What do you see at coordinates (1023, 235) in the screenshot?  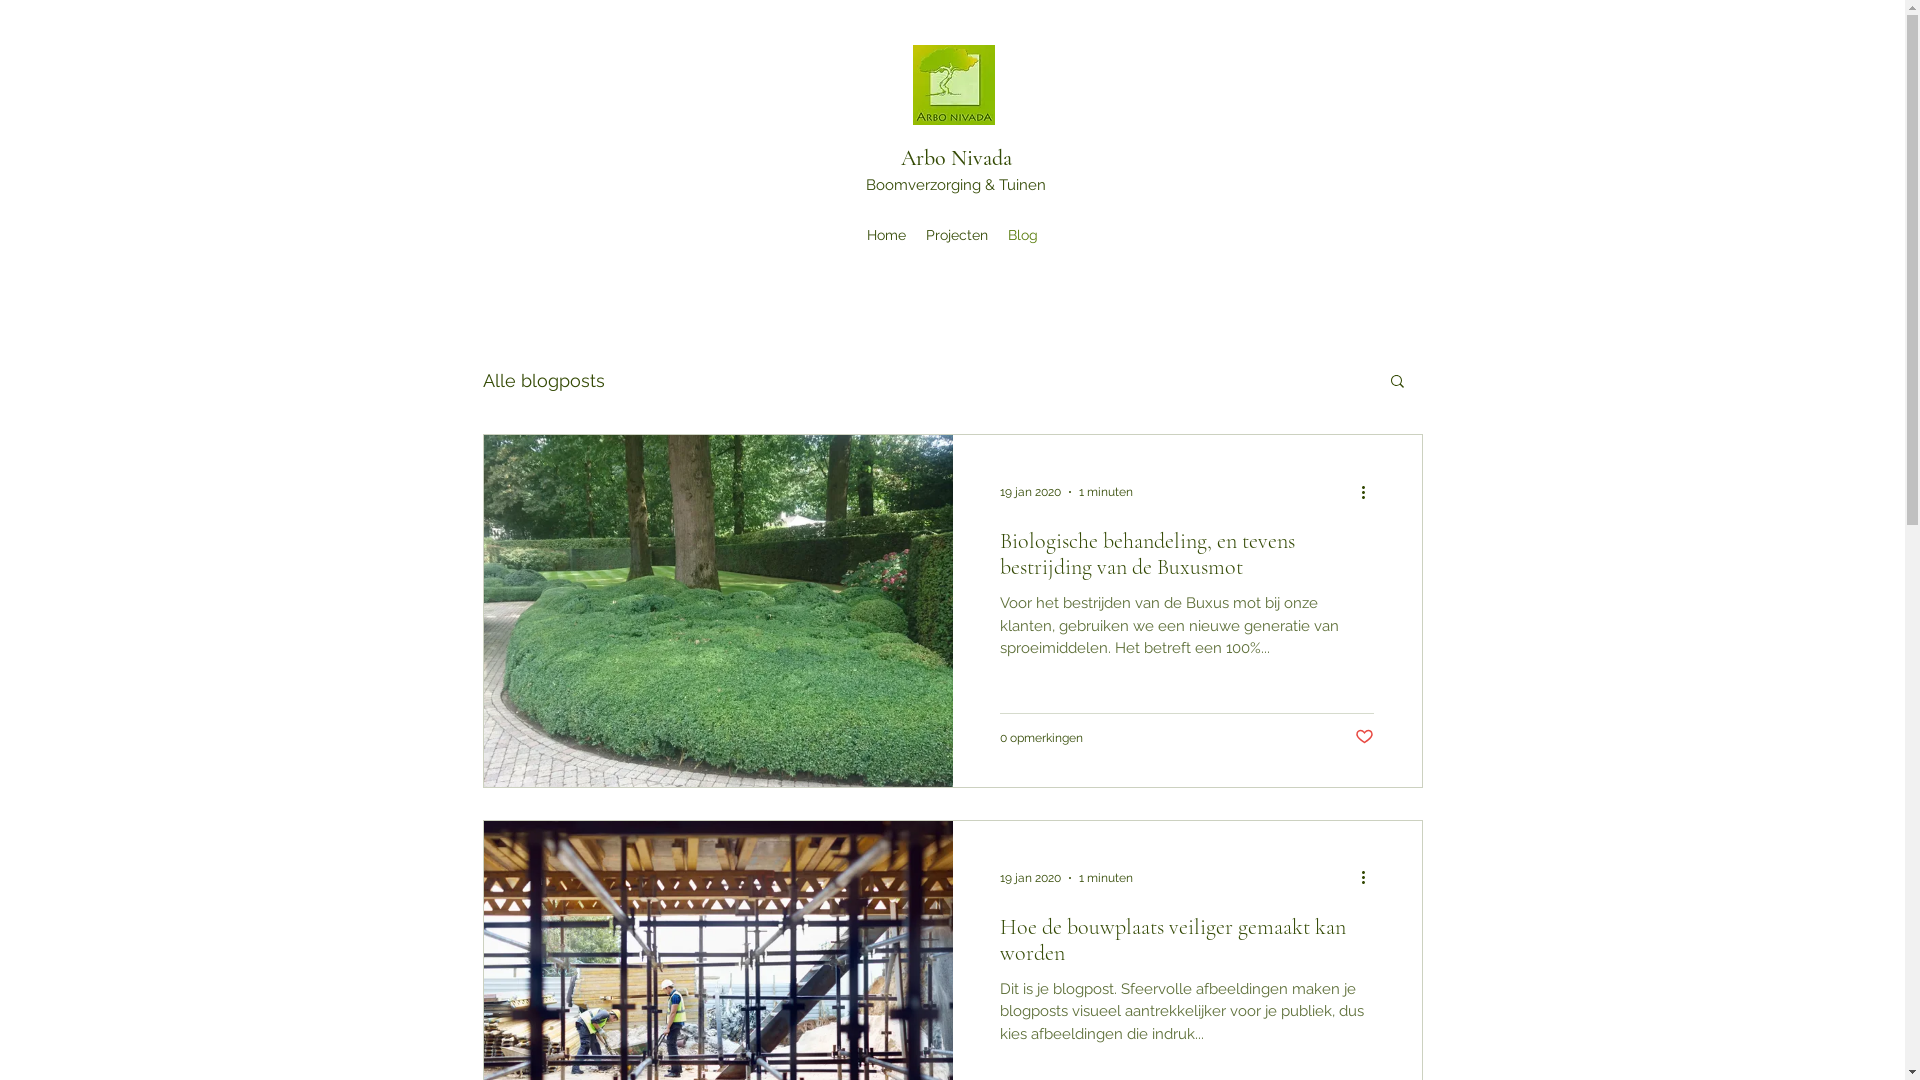 I see `Blog` at bounding box center [1023, 235].